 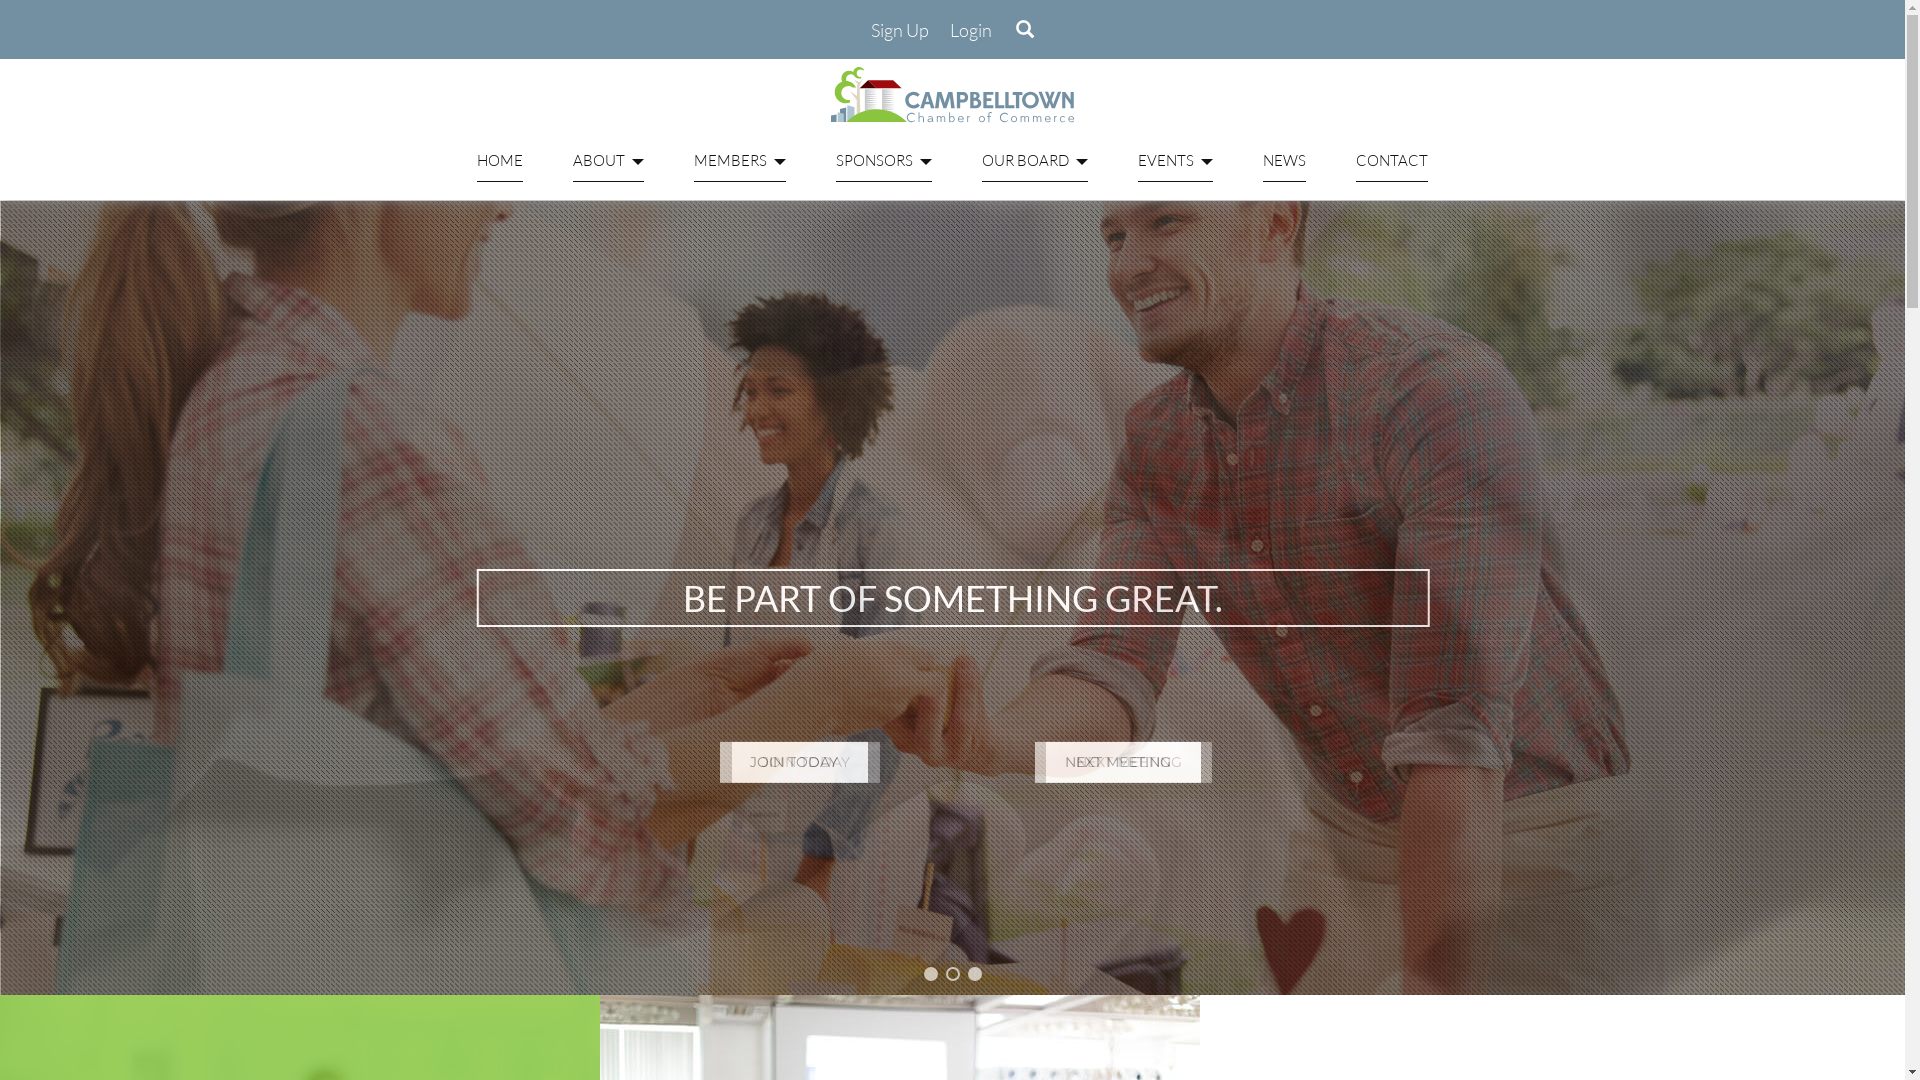 I want to click on Sign Up, so click(x=900, y=31).